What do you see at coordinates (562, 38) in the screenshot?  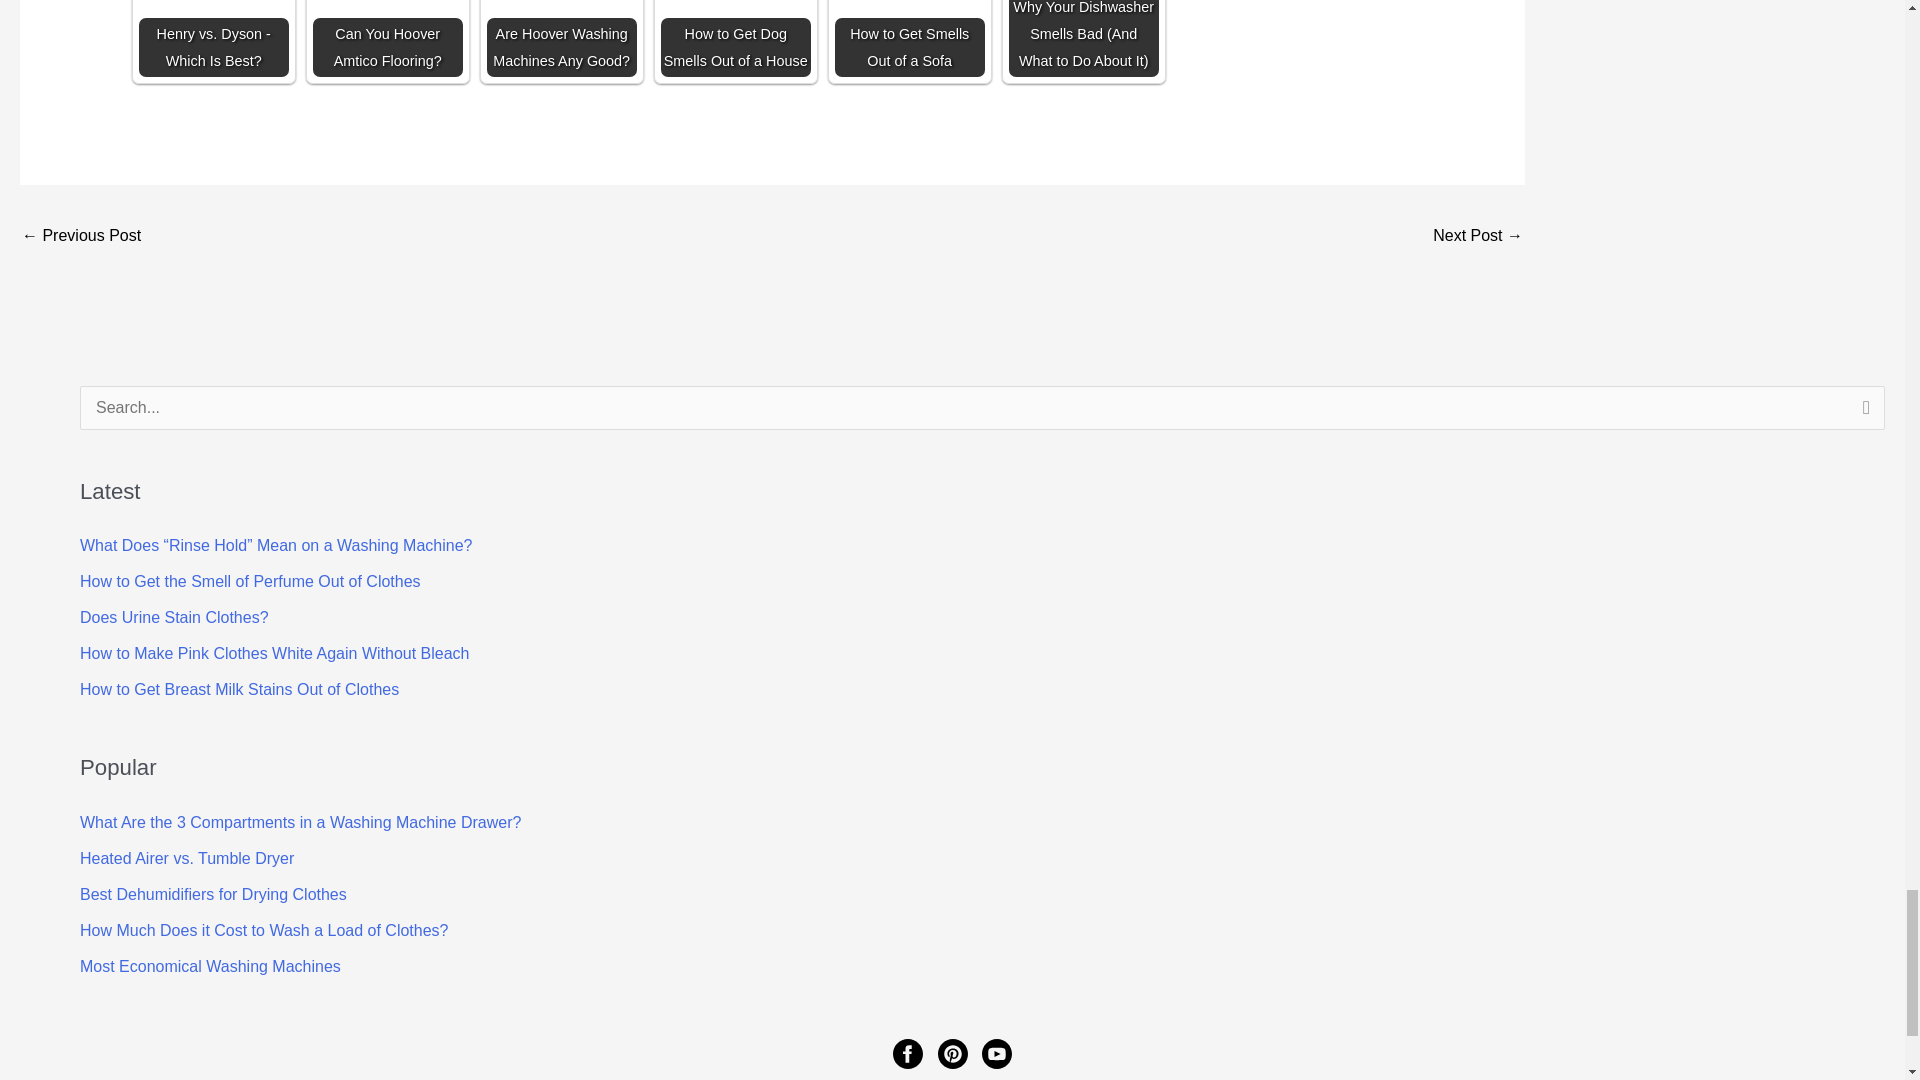 I see `Are Hoover Washing Machines Any Good?` at bounding box center [562, 38].